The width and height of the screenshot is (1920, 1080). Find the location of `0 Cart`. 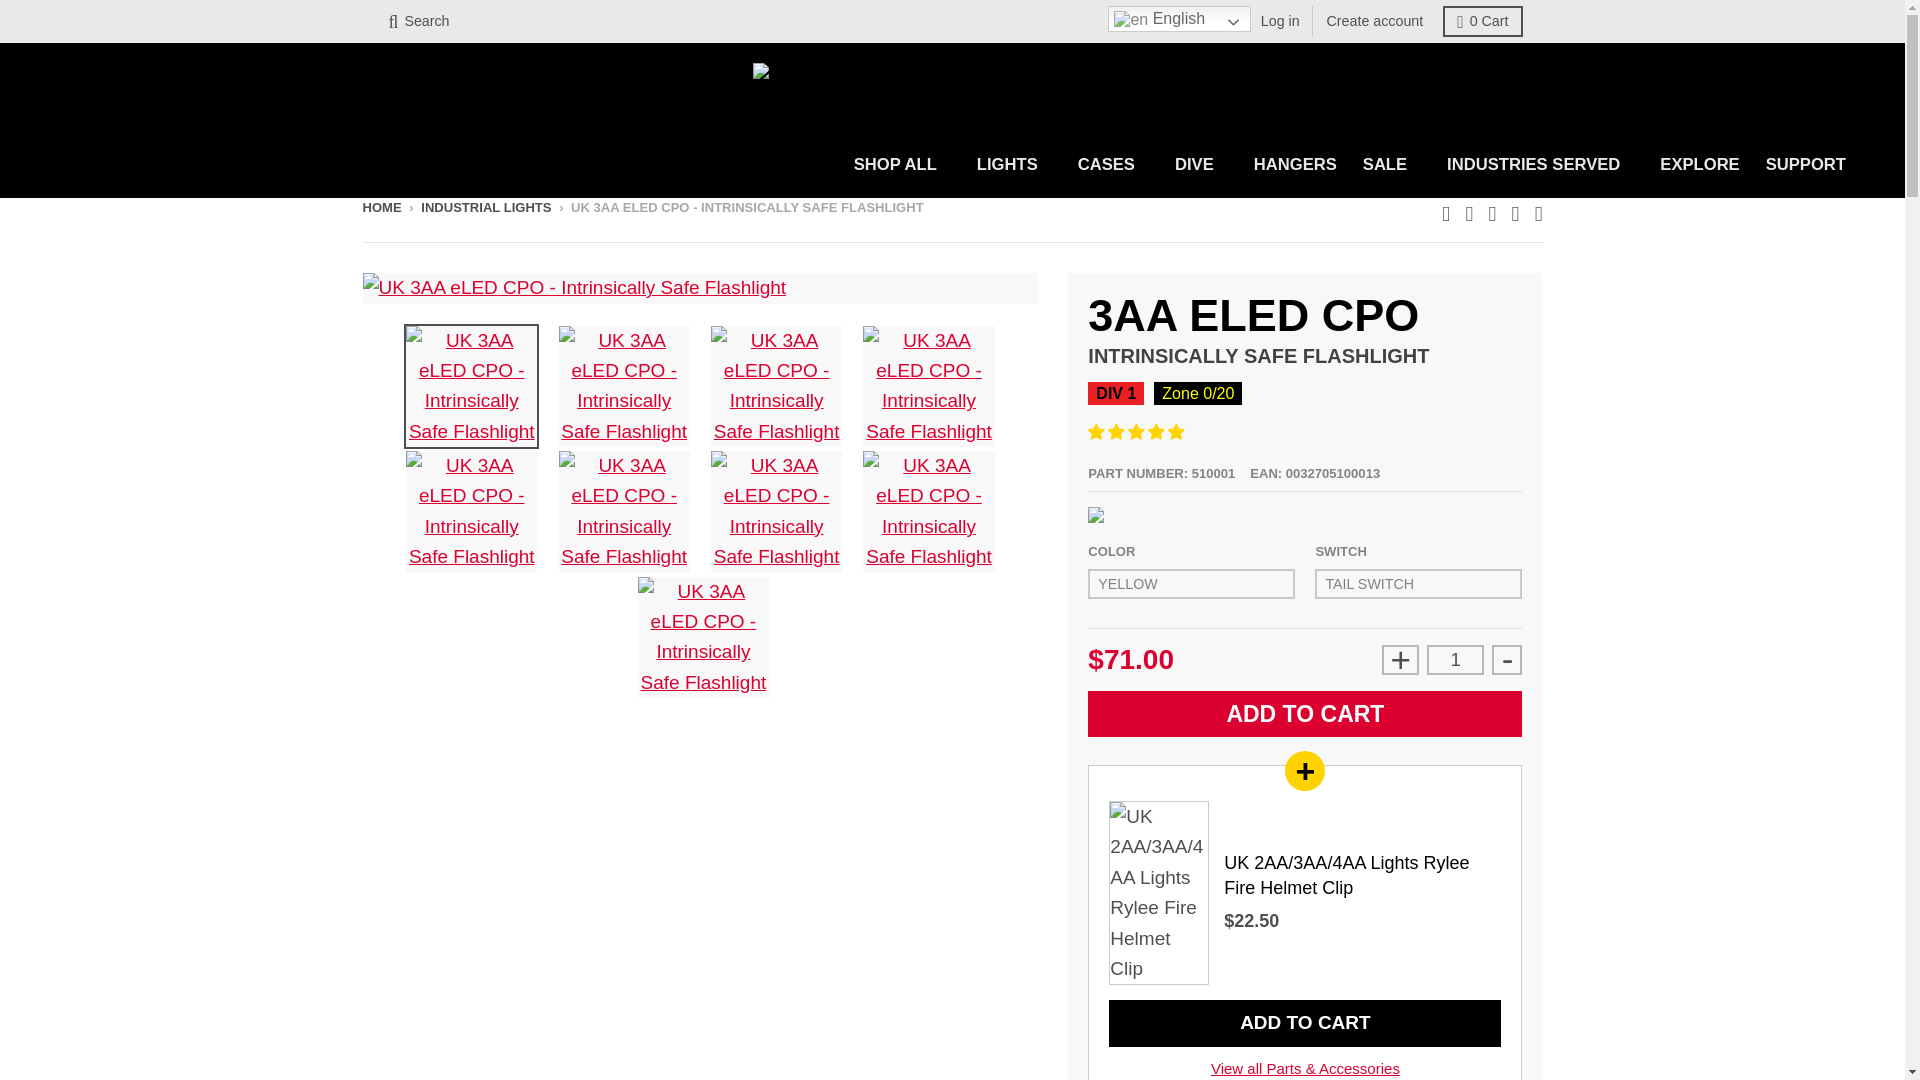

0 Cart is located at coordinates (1482, 21).